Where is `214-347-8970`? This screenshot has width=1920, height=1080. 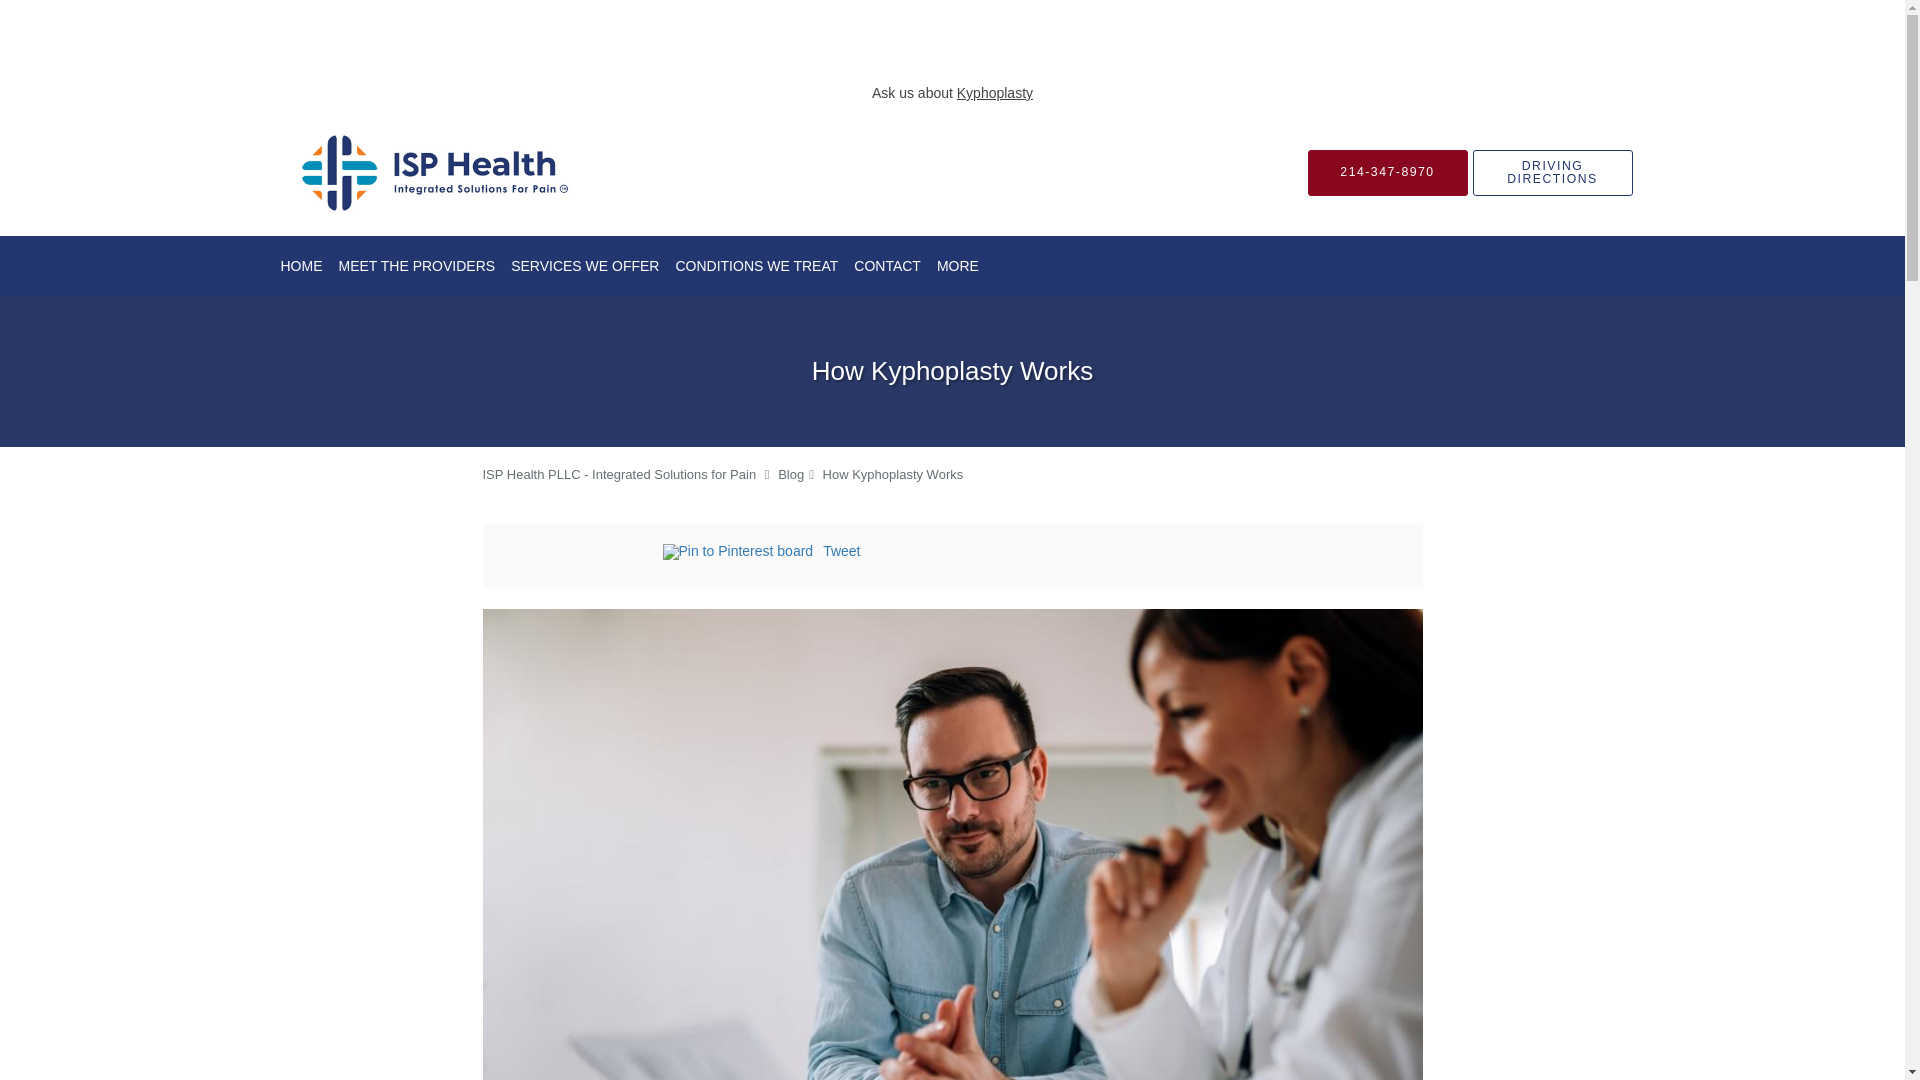
214-347-8970 is located at coordinates (1388, 172).